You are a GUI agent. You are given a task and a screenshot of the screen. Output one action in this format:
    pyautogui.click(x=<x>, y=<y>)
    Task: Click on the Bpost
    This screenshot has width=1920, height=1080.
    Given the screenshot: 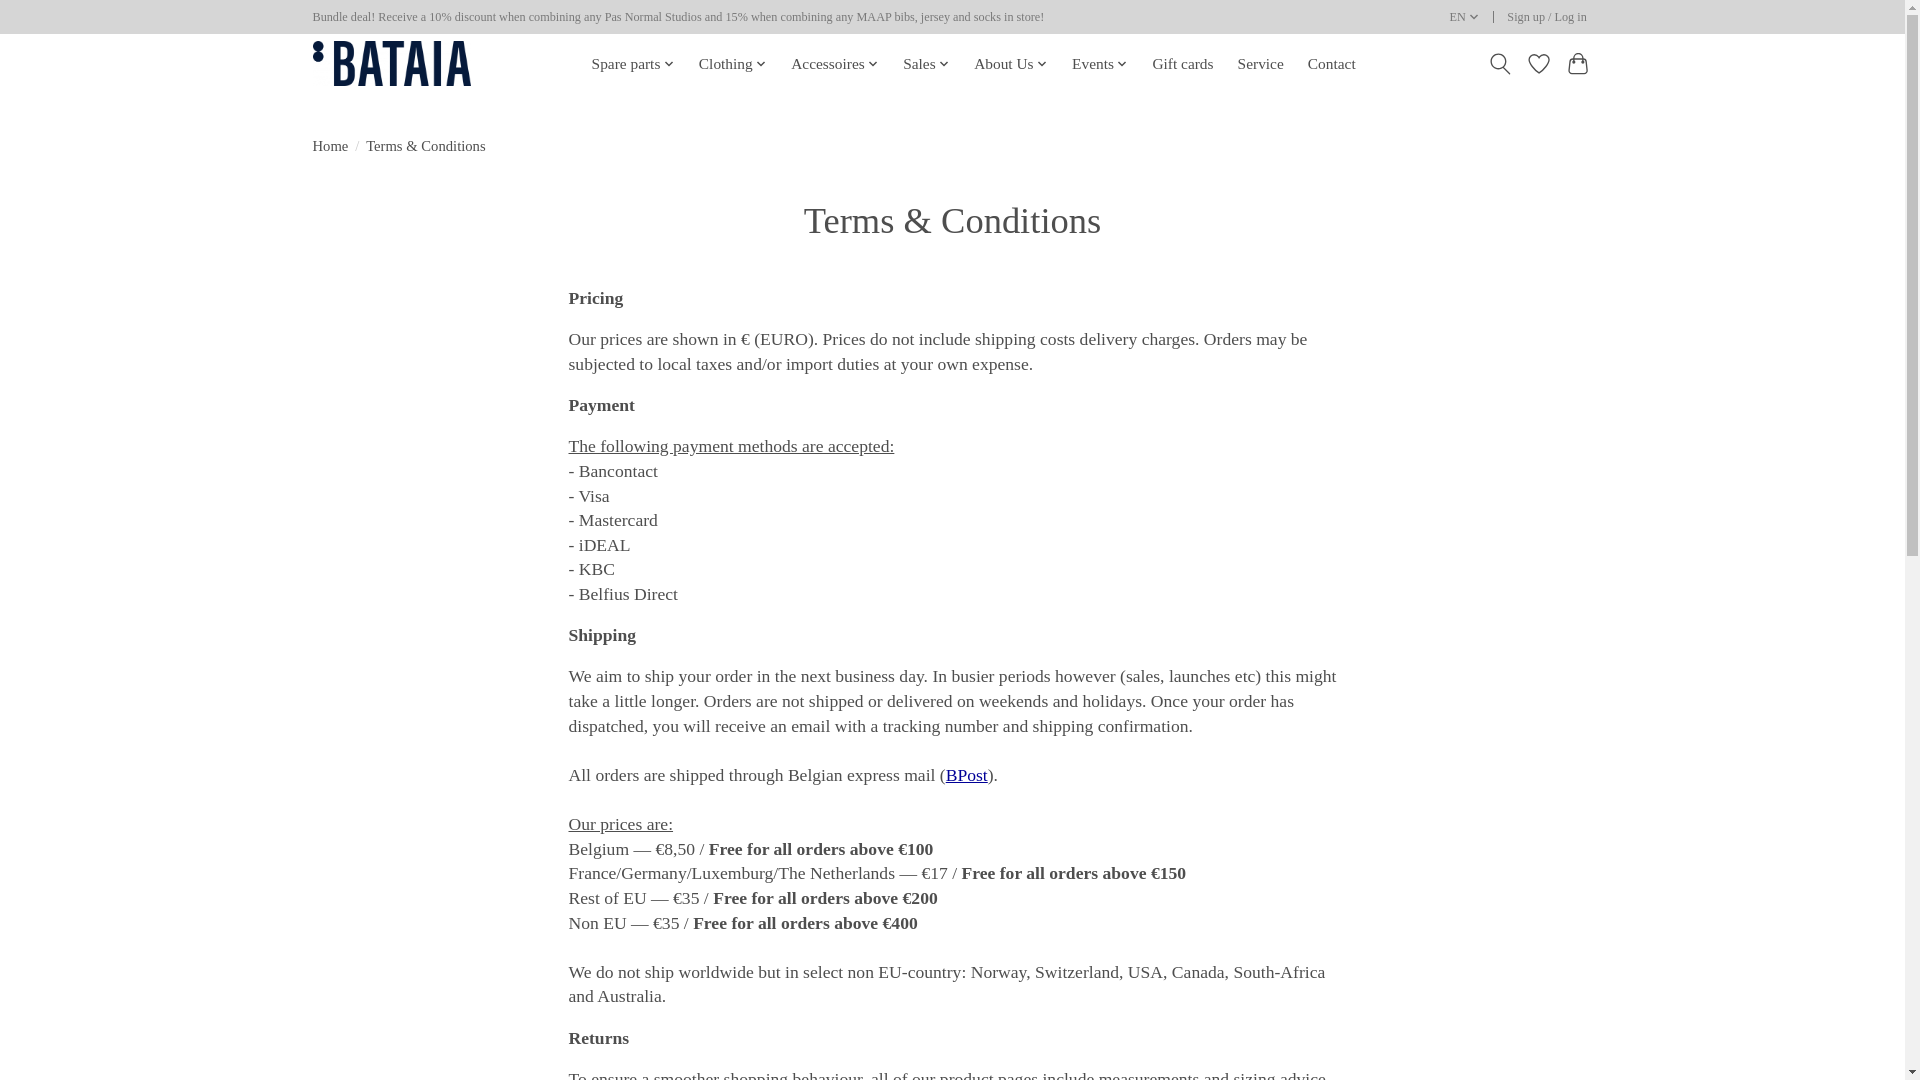 What is the action you would take?
    pyautogui.click(x=967, y=774)
    